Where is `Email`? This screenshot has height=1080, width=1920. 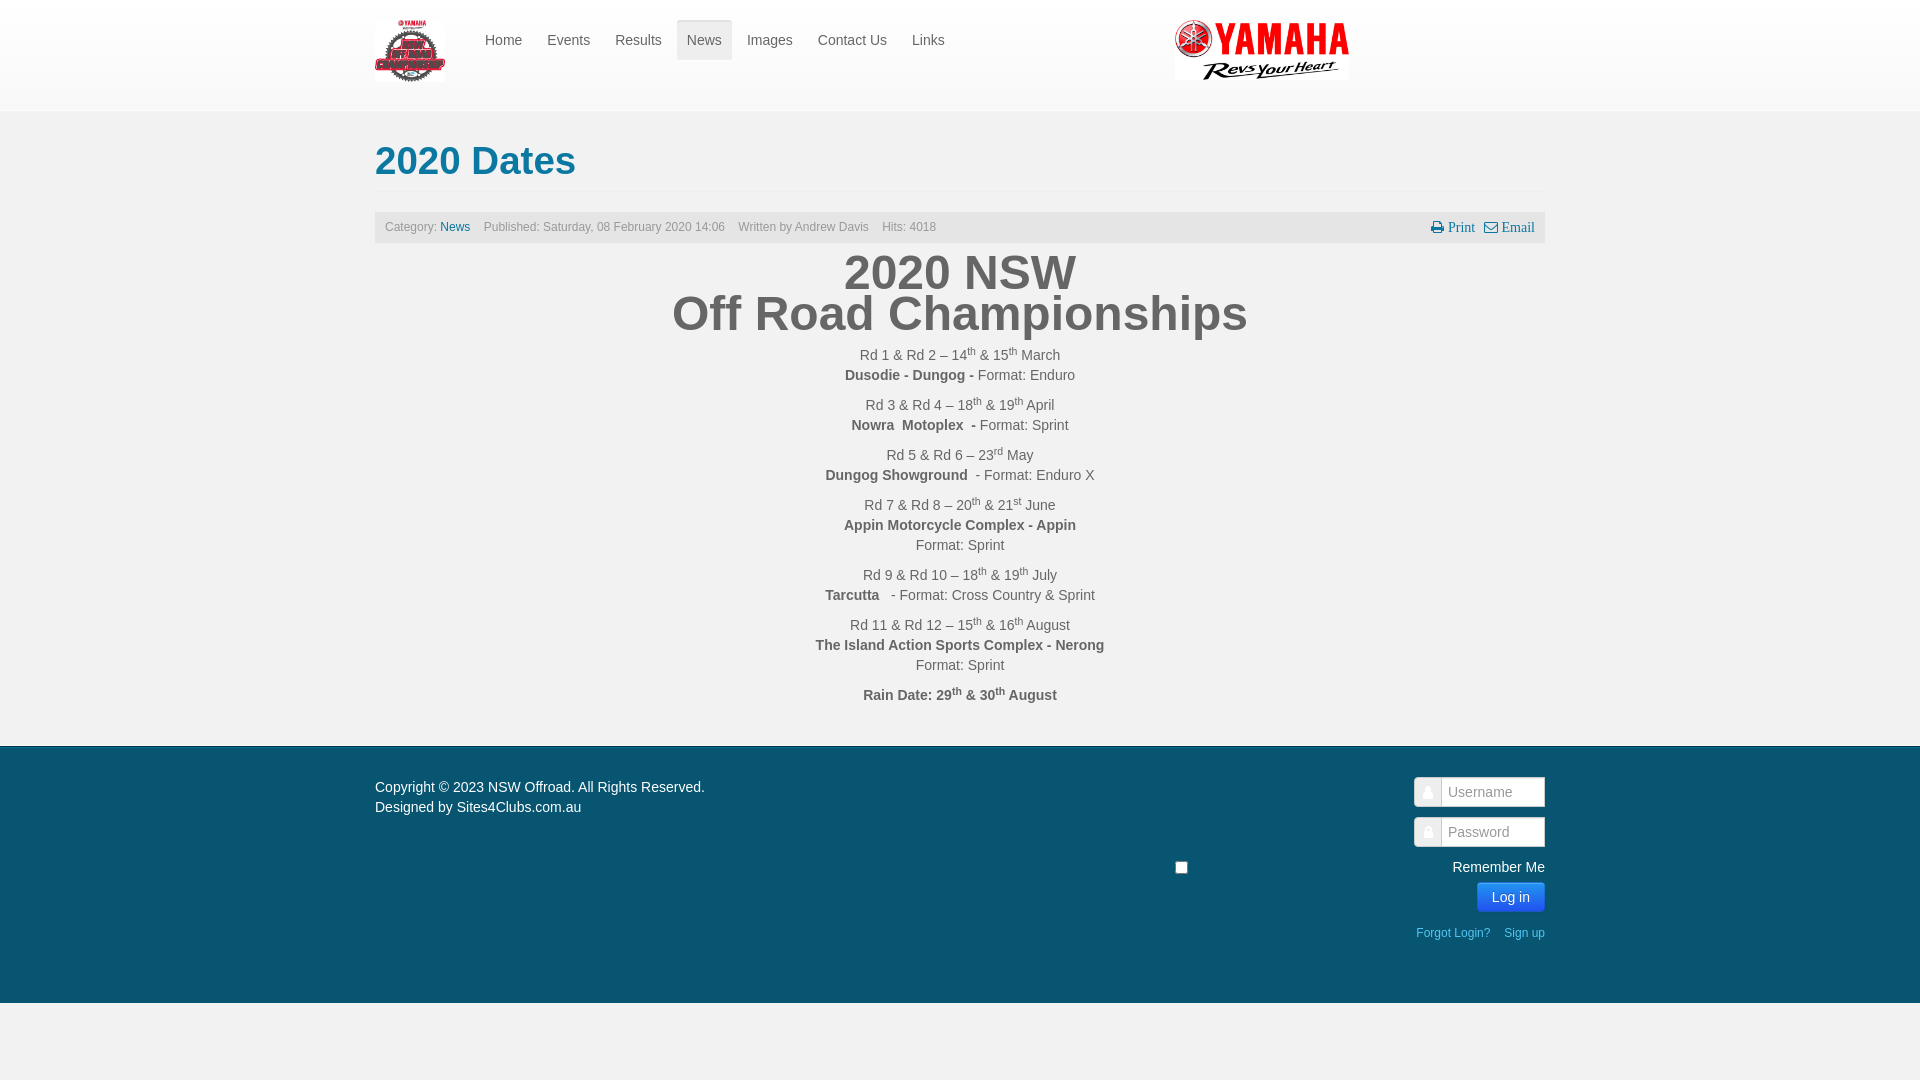
Email is located at coordinates (1510, 227).